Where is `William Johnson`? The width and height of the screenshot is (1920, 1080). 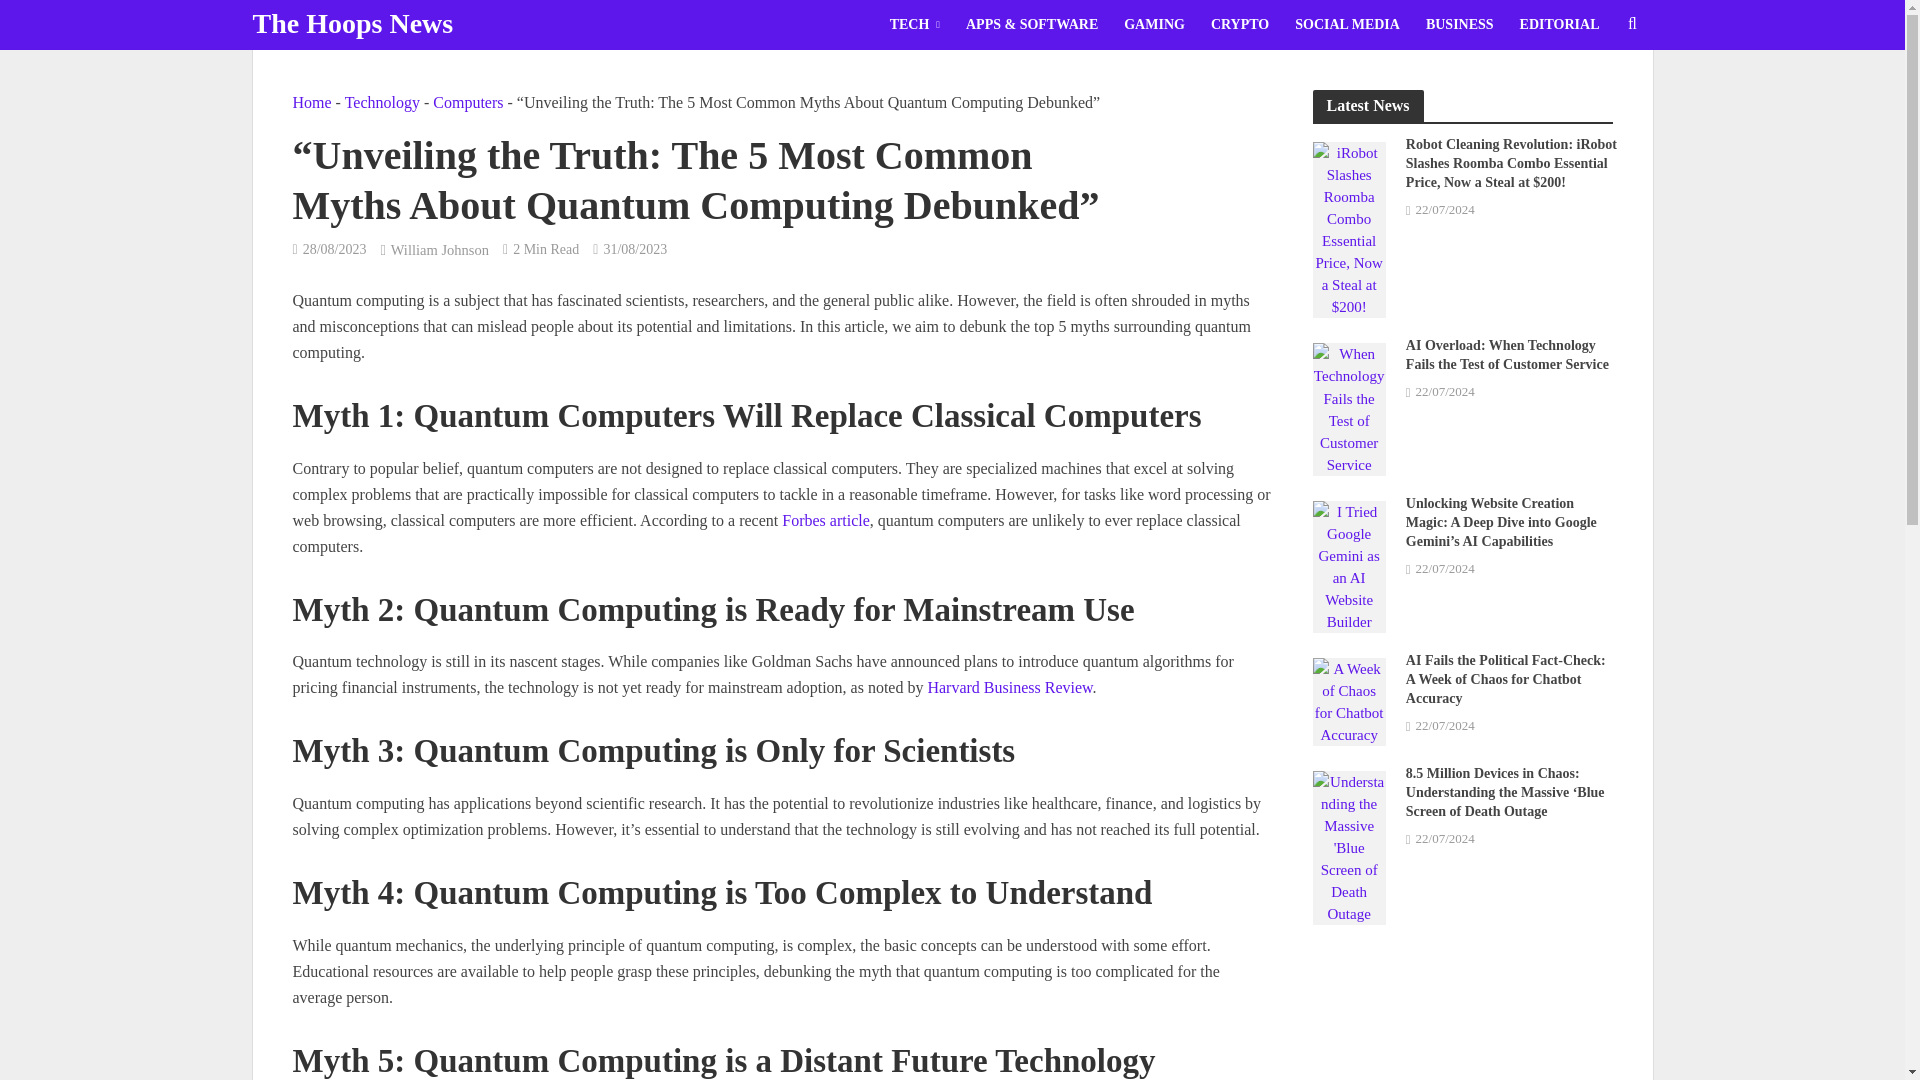 William Johnson is located at coordinates (440, 252).